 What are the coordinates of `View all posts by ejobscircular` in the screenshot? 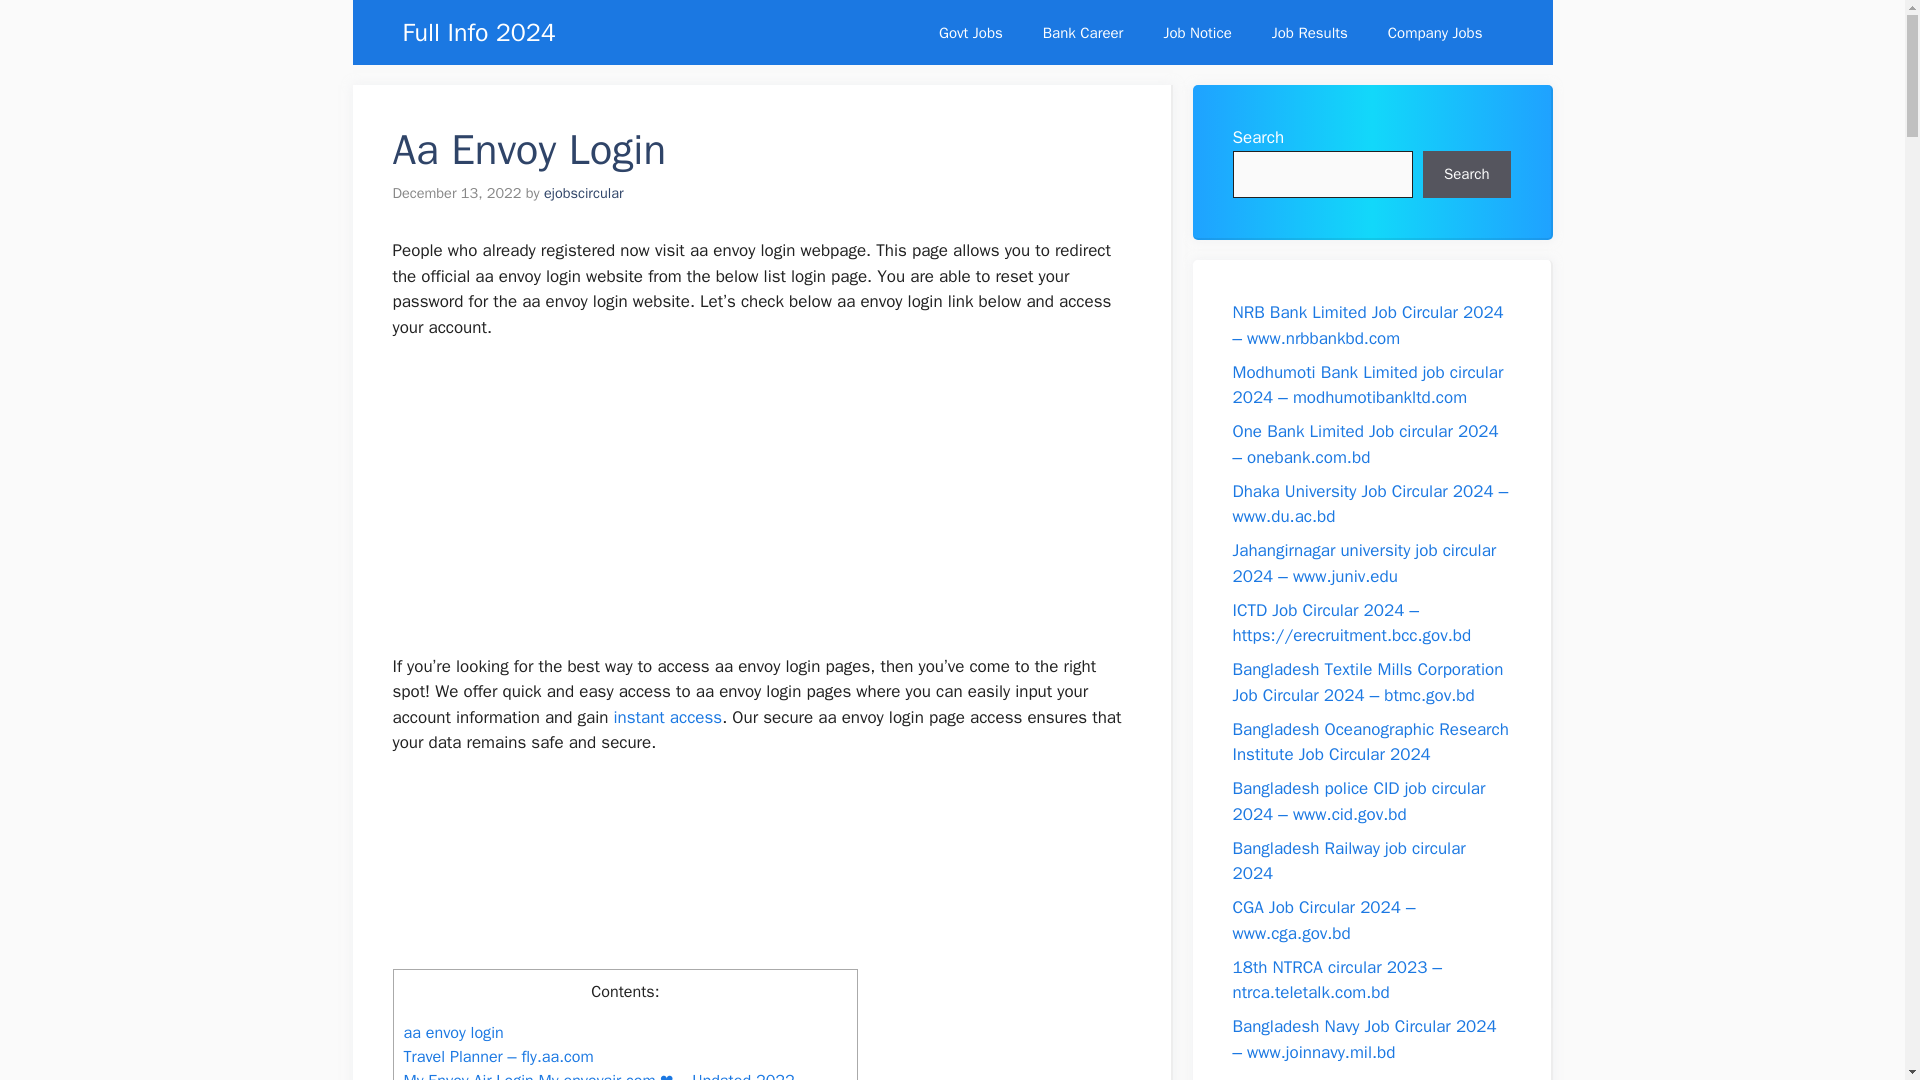 It's located at (584, 192).